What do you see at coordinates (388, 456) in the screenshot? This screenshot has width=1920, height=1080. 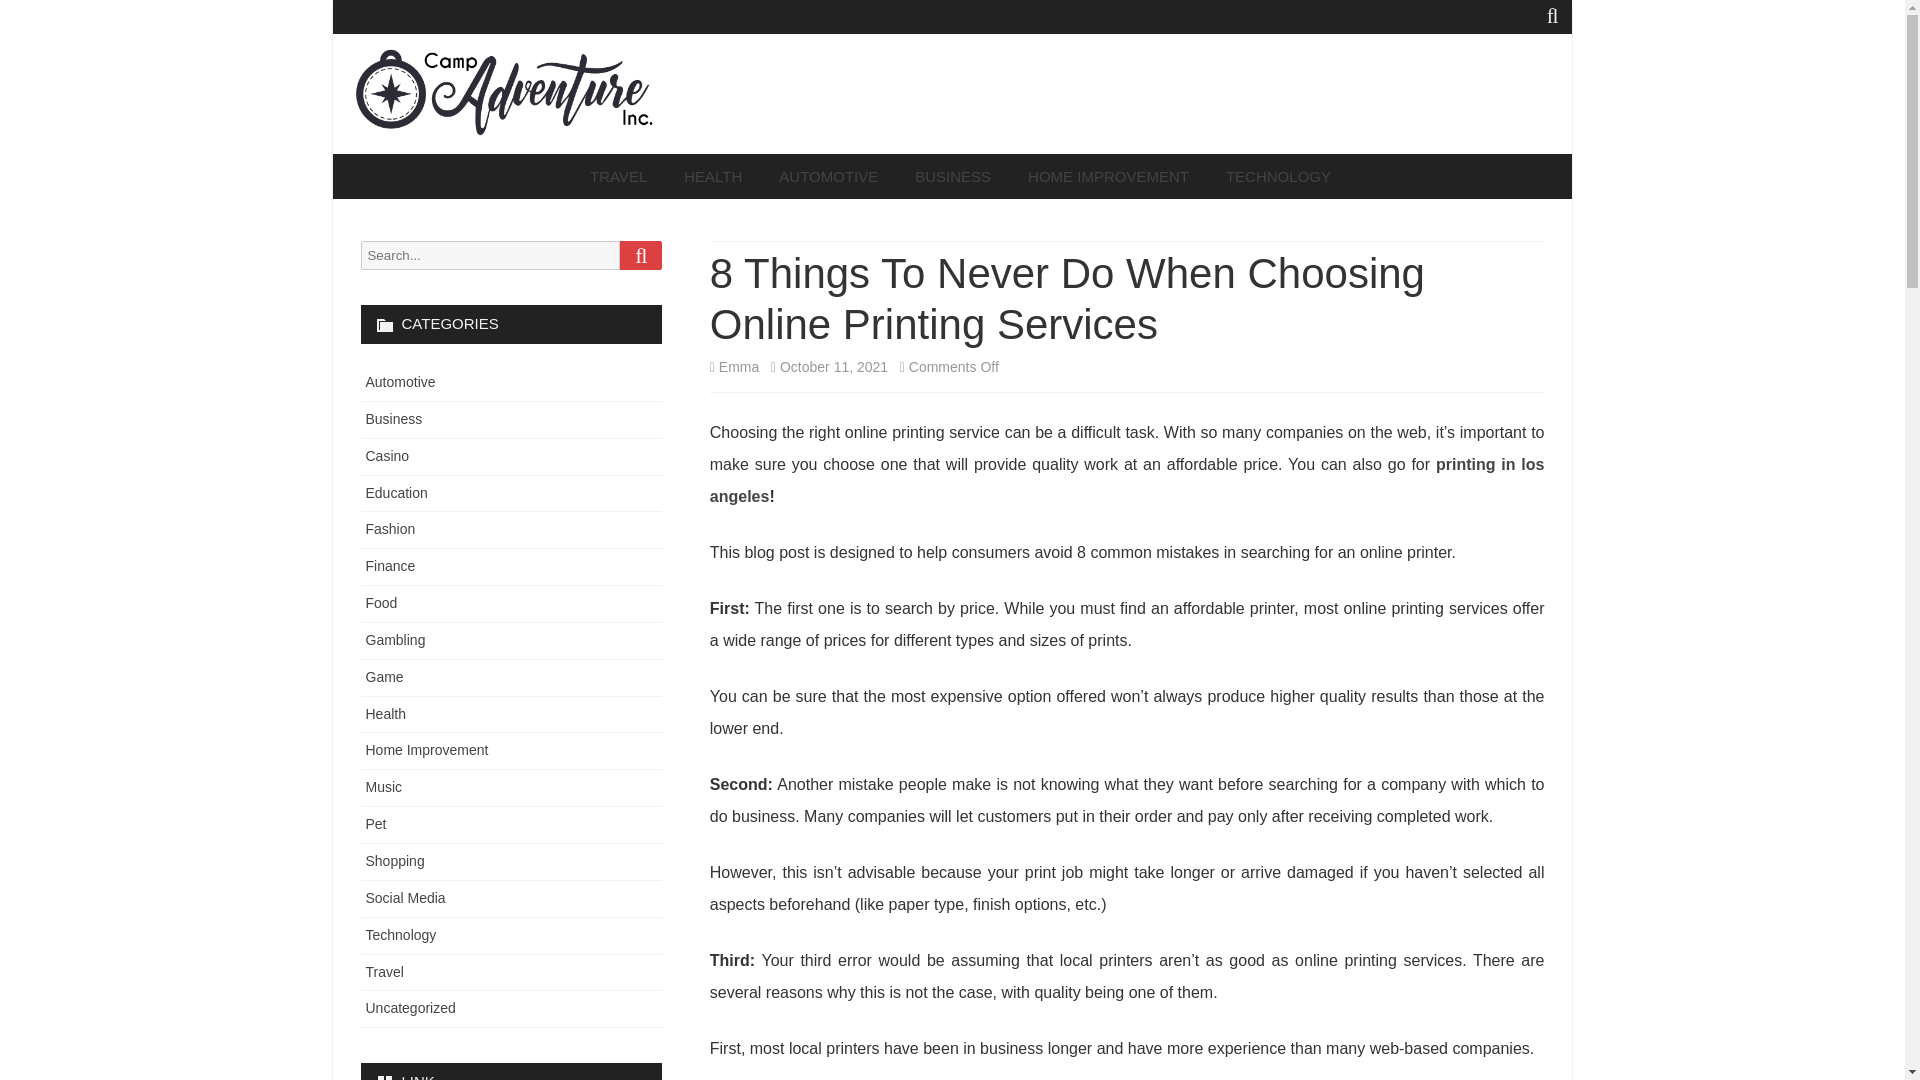 I see `Casino` at bounding box center [388, 456].